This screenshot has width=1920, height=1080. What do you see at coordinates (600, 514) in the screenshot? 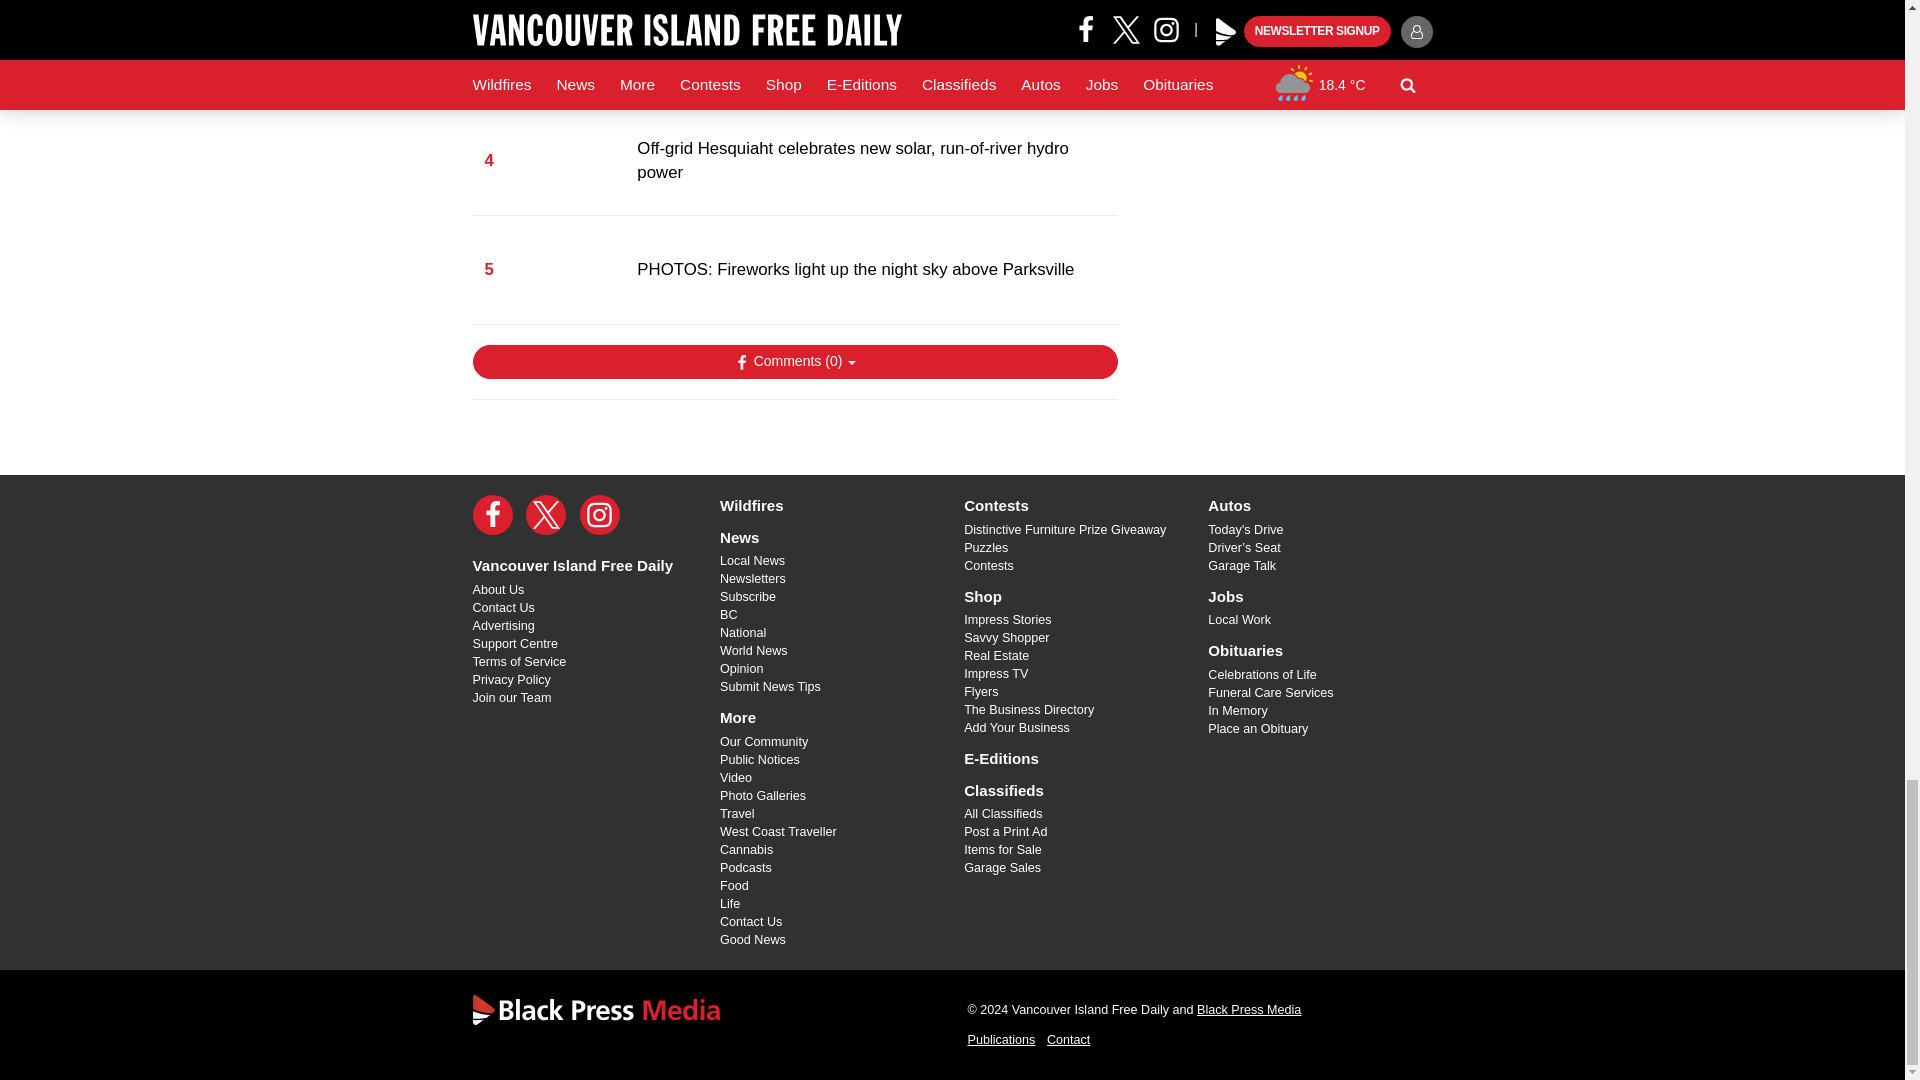
I see `Instagram` at bounding box center [600, 514].